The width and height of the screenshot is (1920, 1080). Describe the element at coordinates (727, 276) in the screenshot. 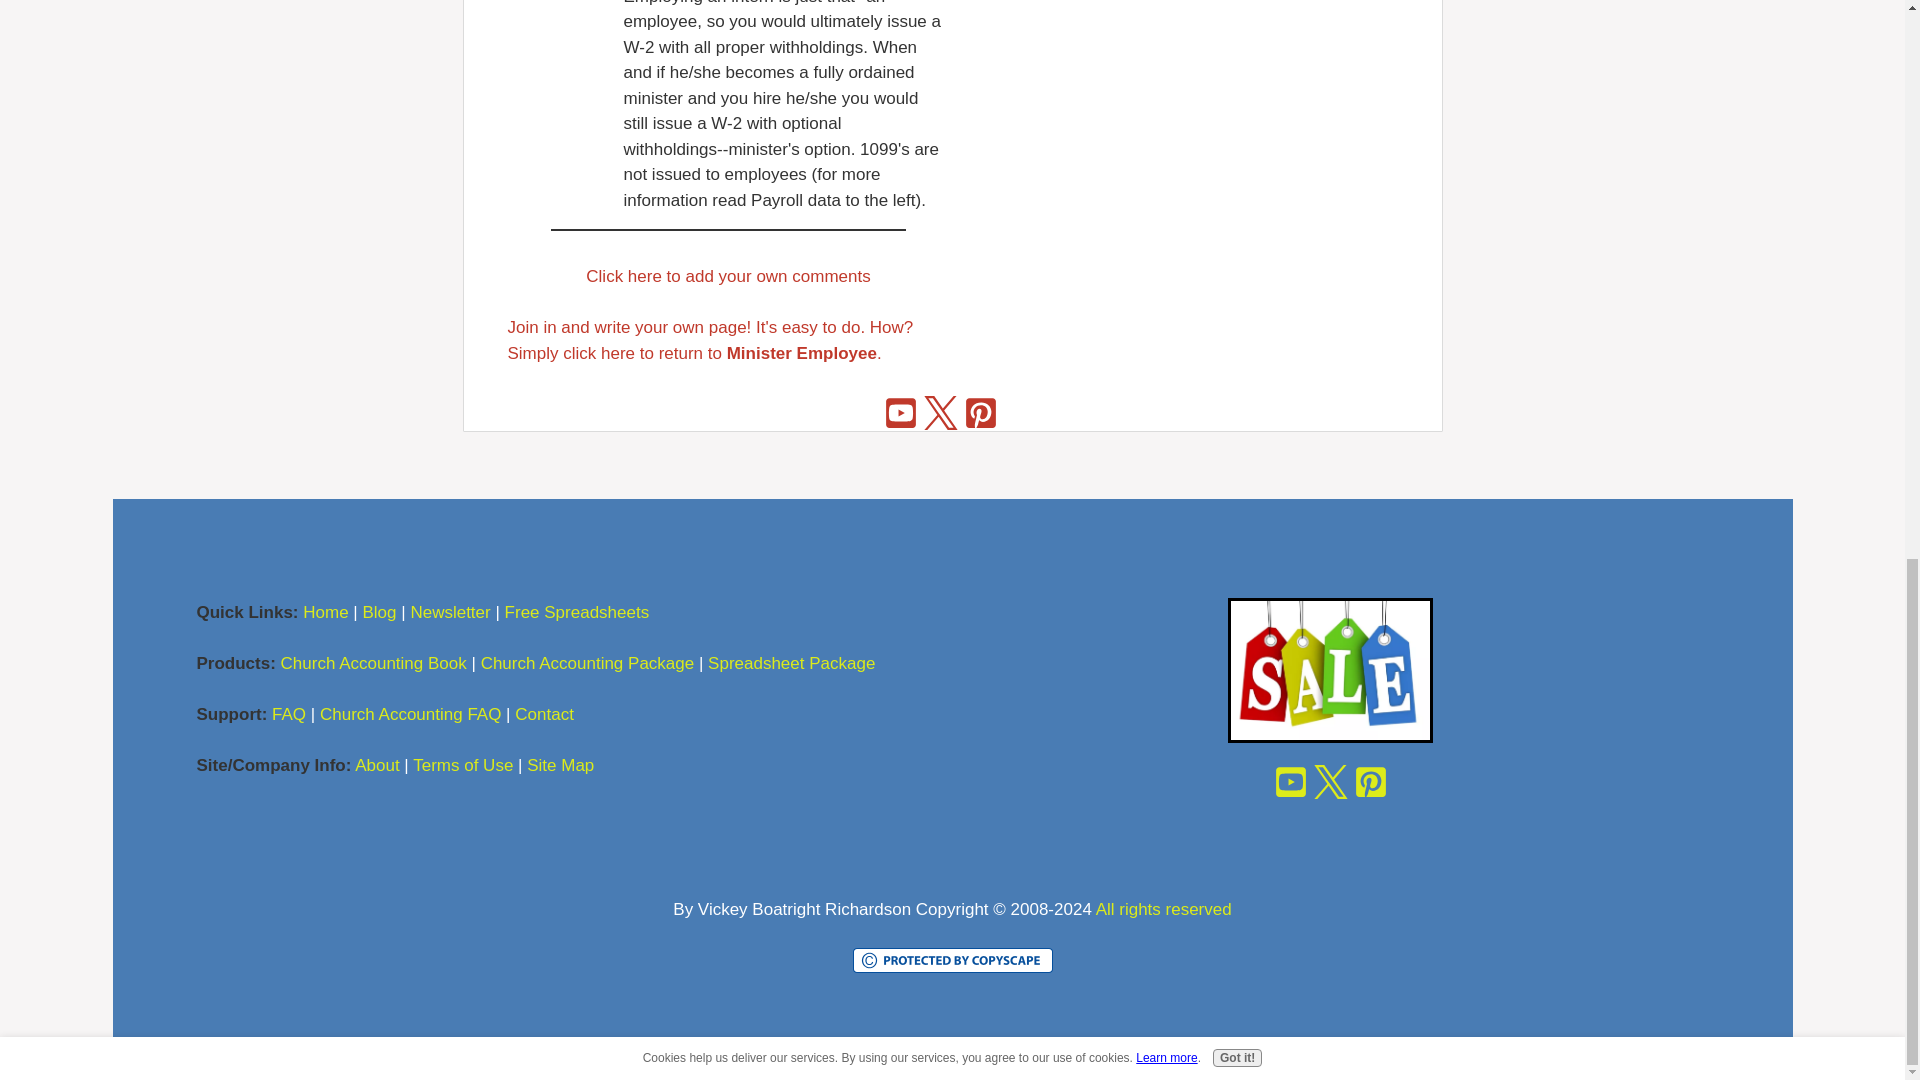

I see `Click here to add your own comments` at that location.